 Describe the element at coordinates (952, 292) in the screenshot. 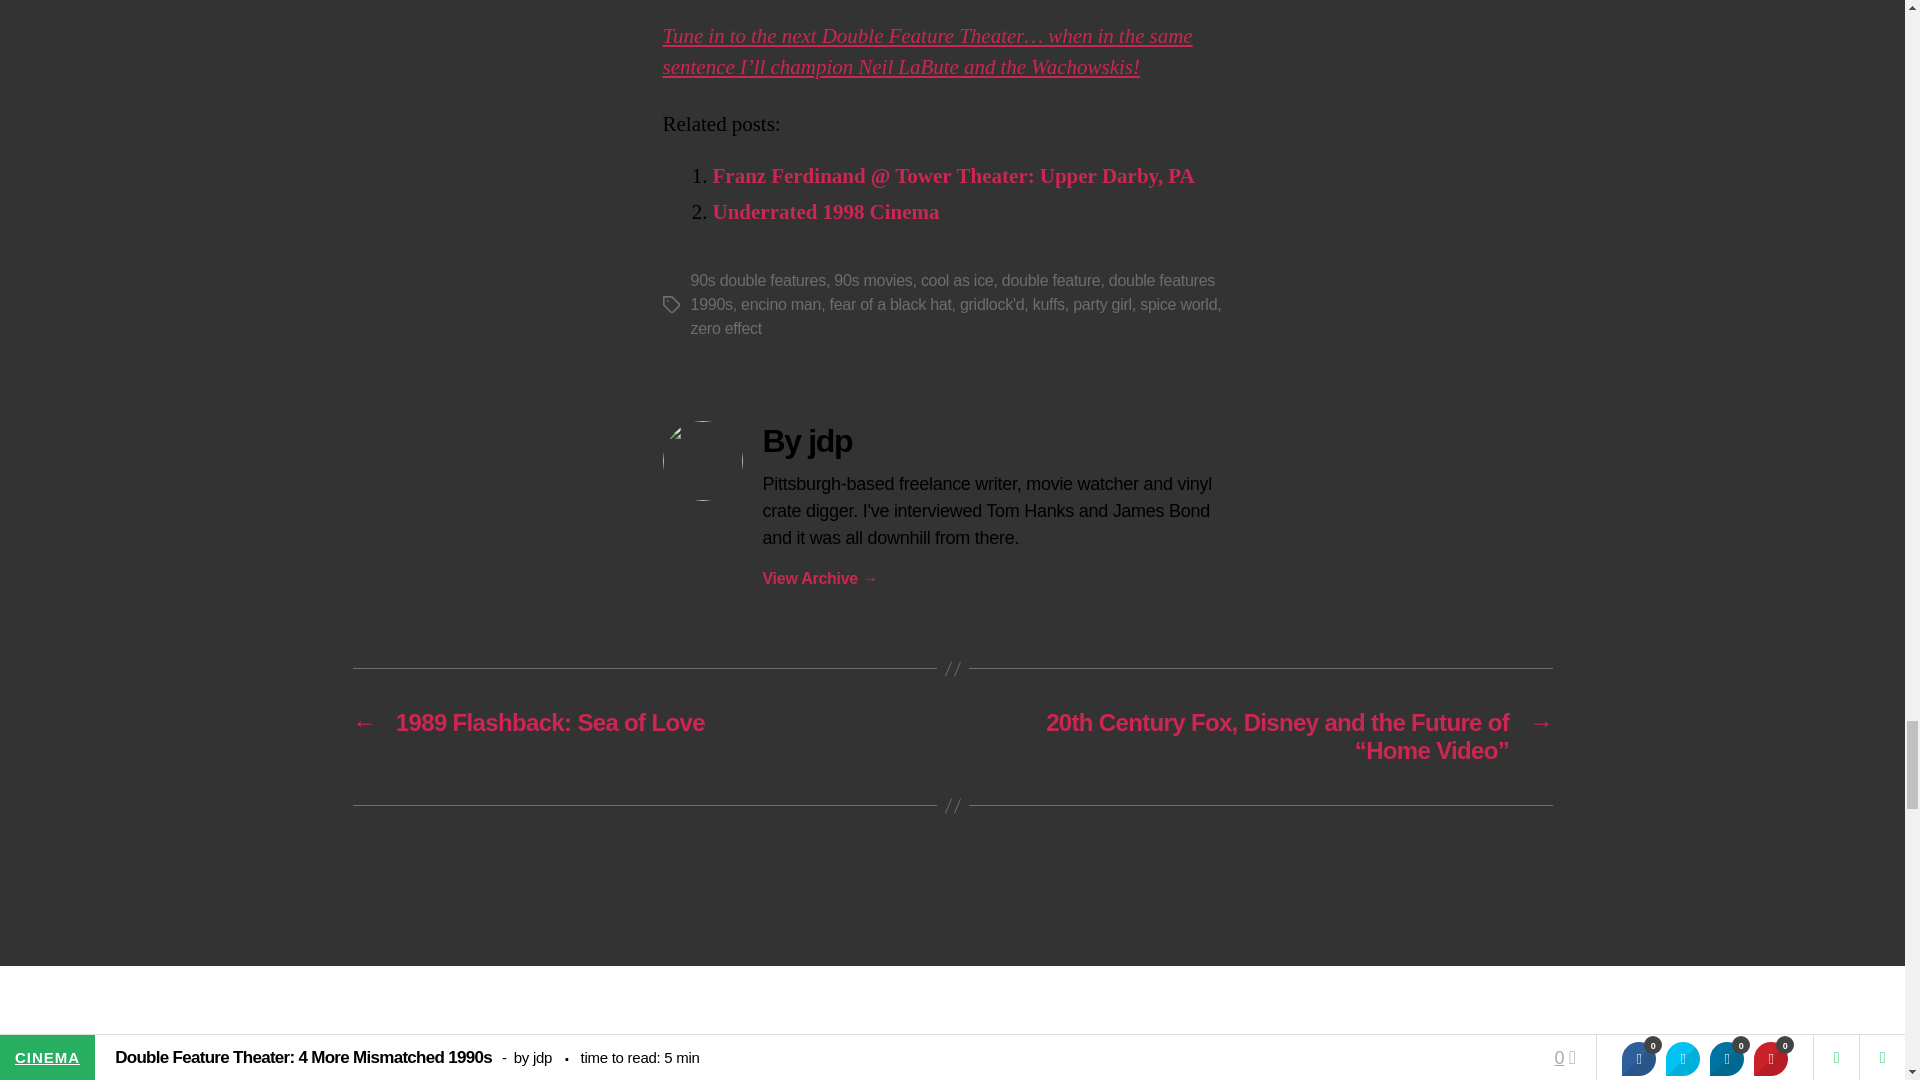

I see `double features 1990s` at that location.